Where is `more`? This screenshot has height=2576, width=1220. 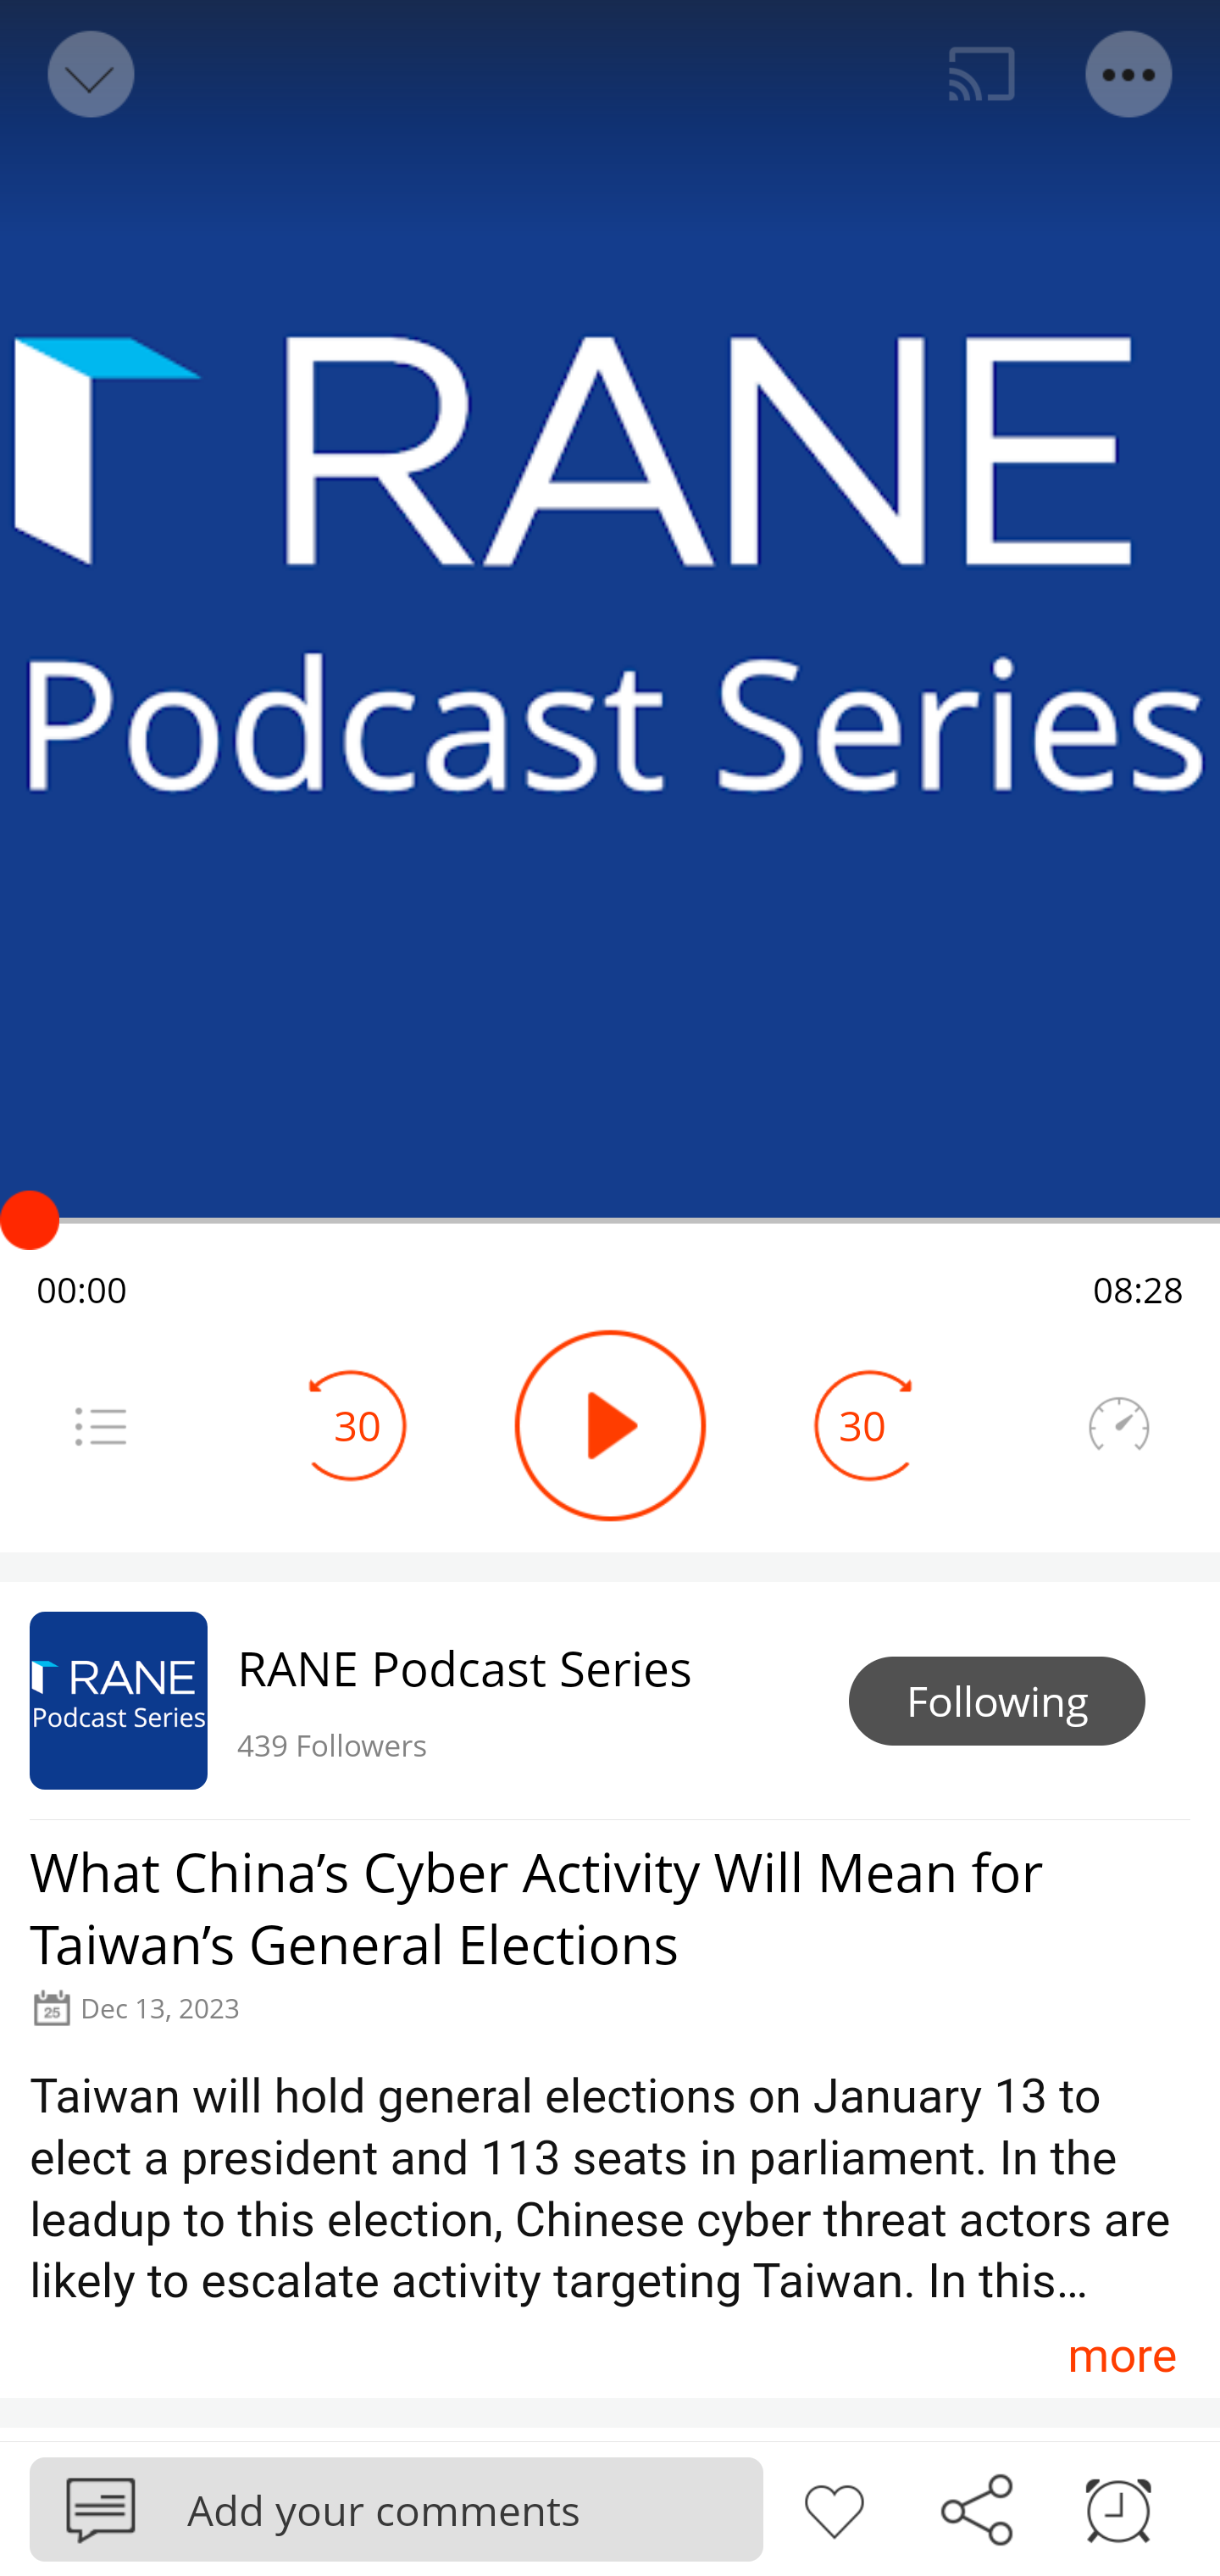
more is located at coordinates (1122, 2354).